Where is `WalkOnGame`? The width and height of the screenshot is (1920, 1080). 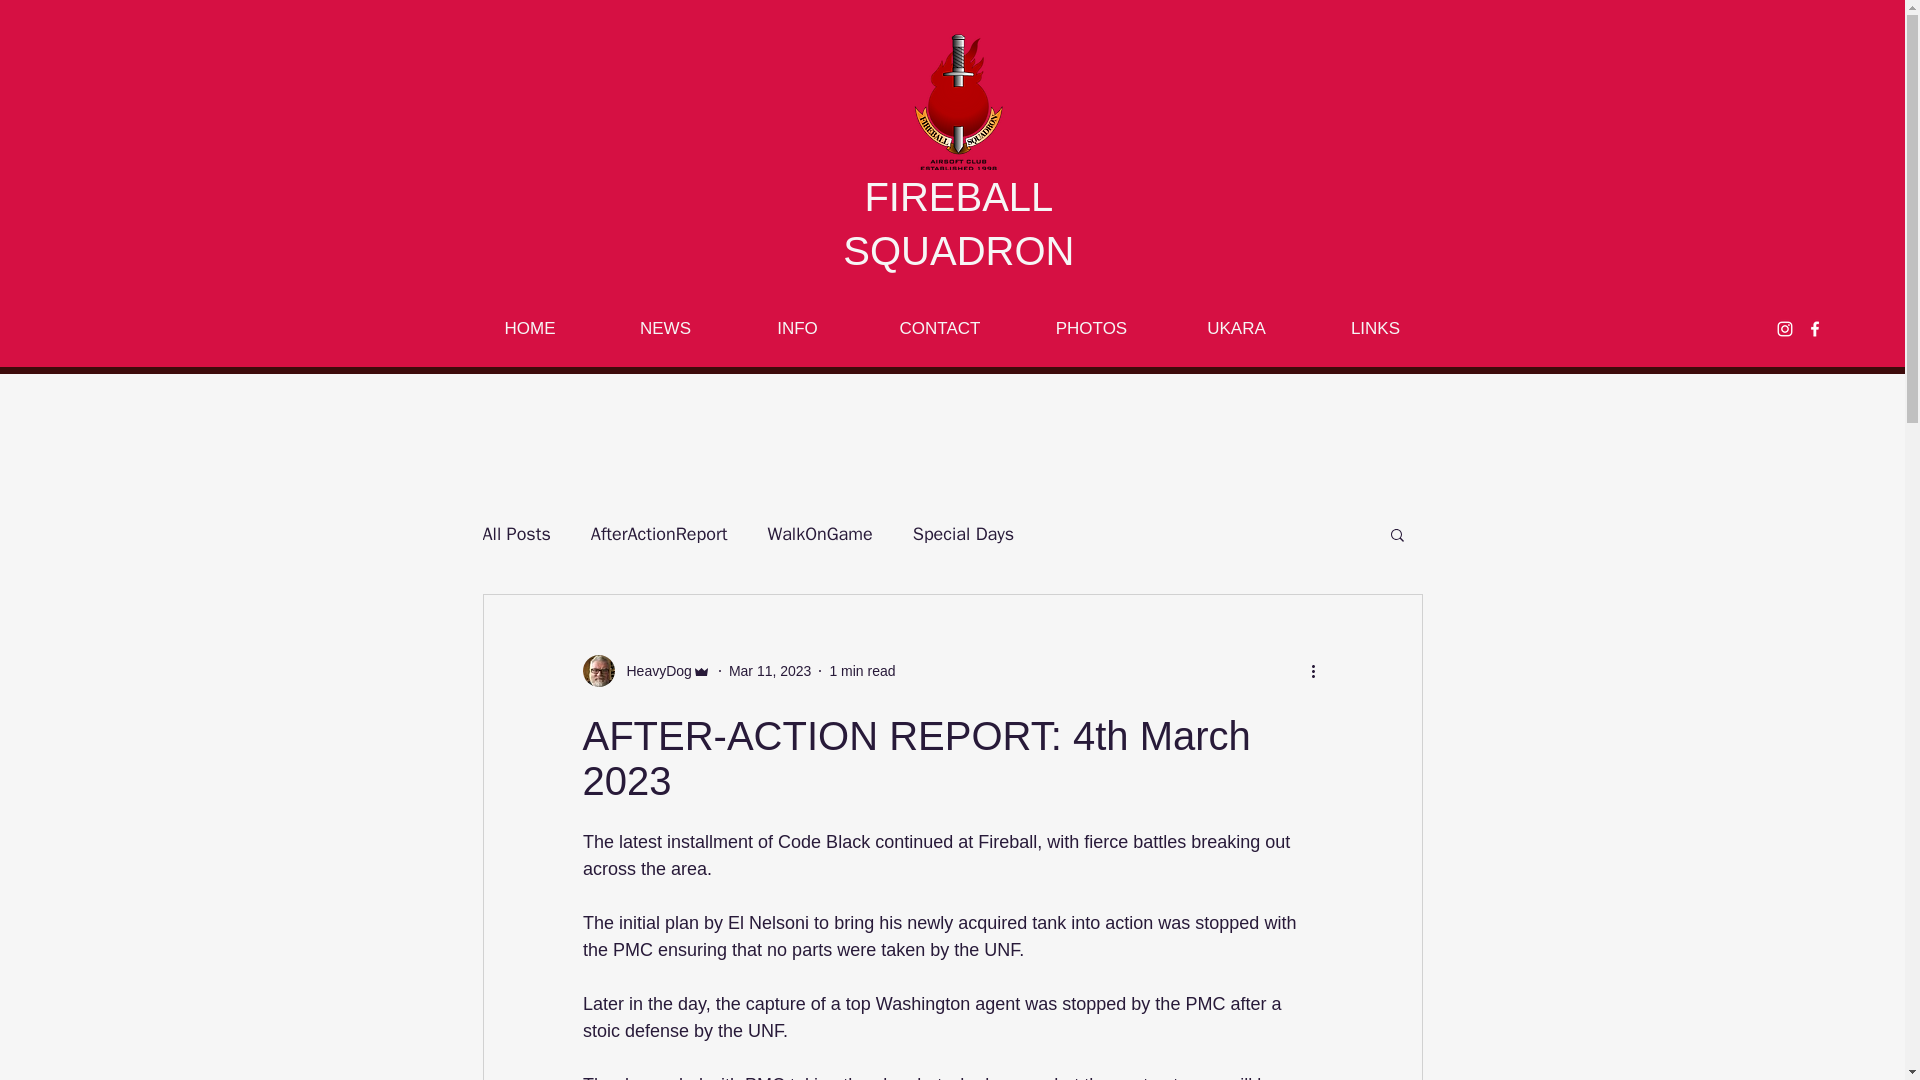
WalkOnGame is located at coordinates (818, 534).